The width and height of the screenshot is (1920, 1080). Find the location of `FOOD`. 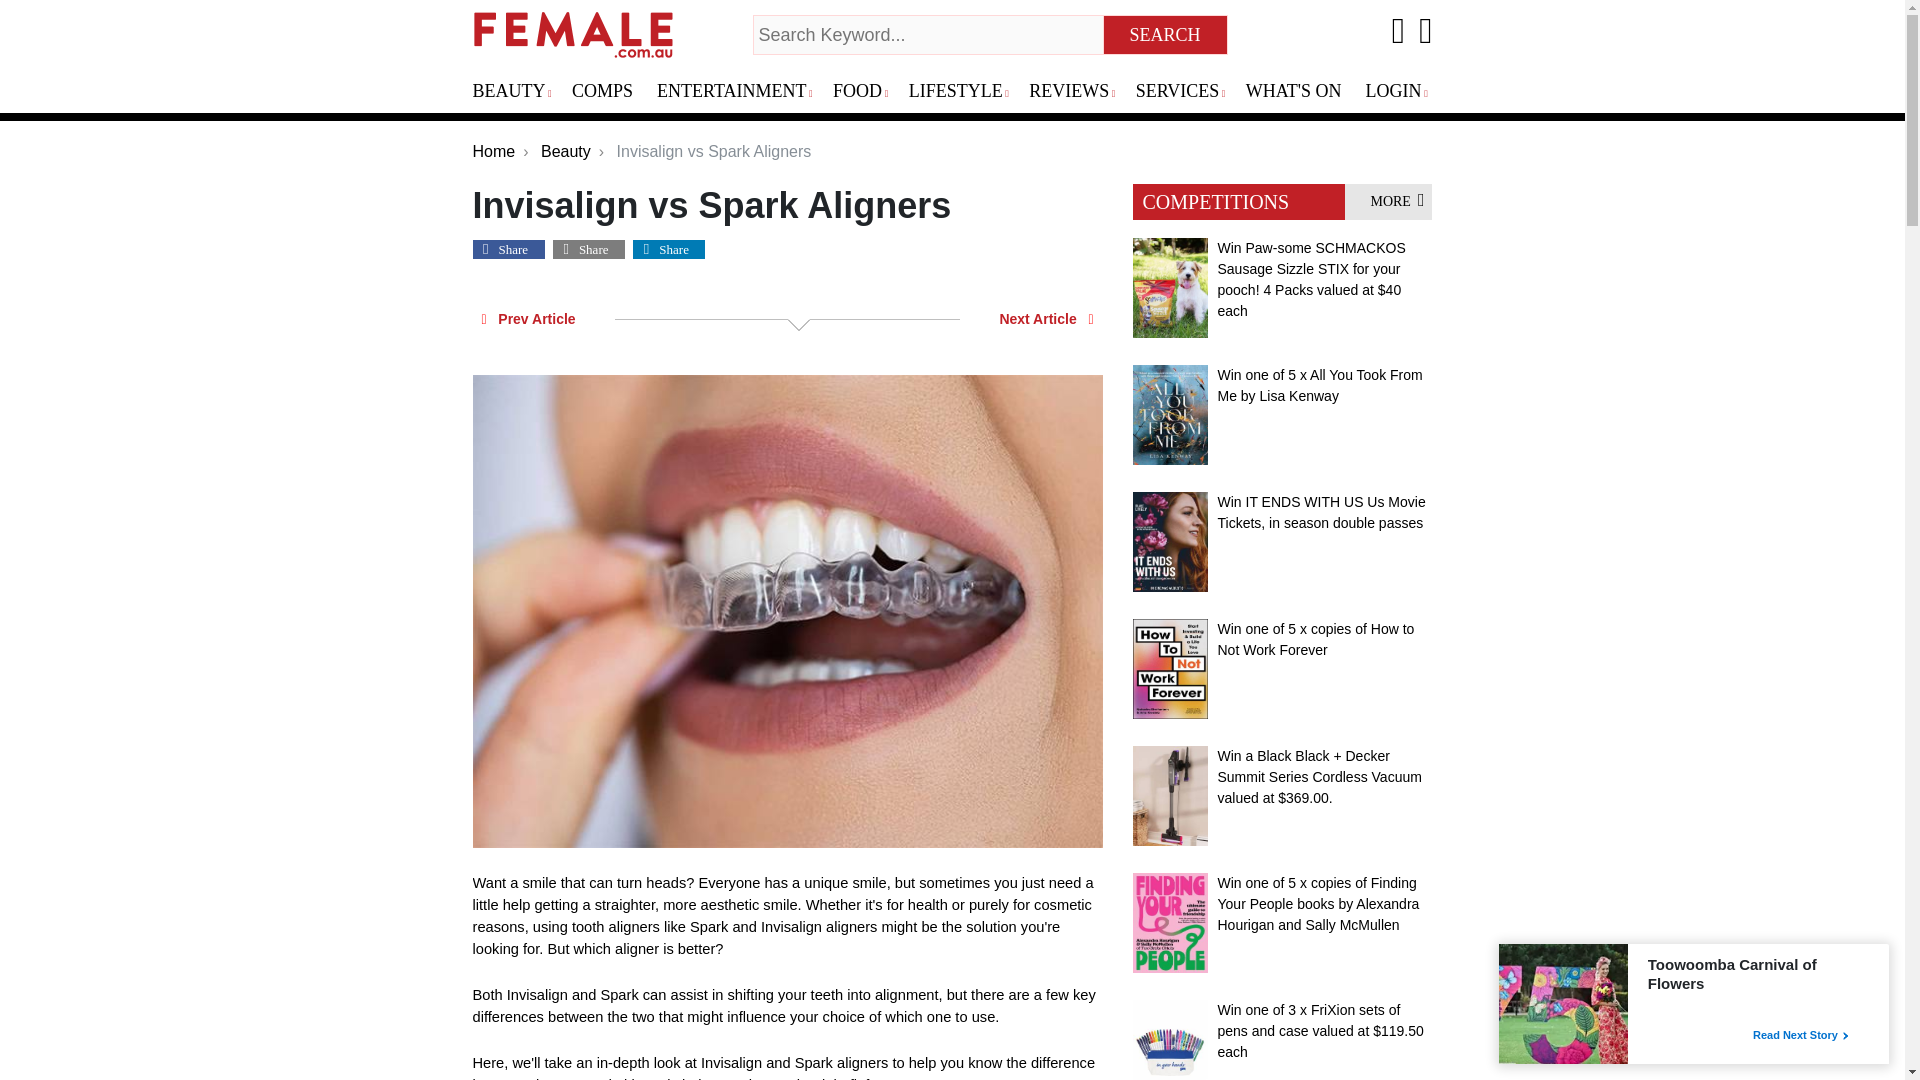

FOOD is located at coordinates (866, 92).